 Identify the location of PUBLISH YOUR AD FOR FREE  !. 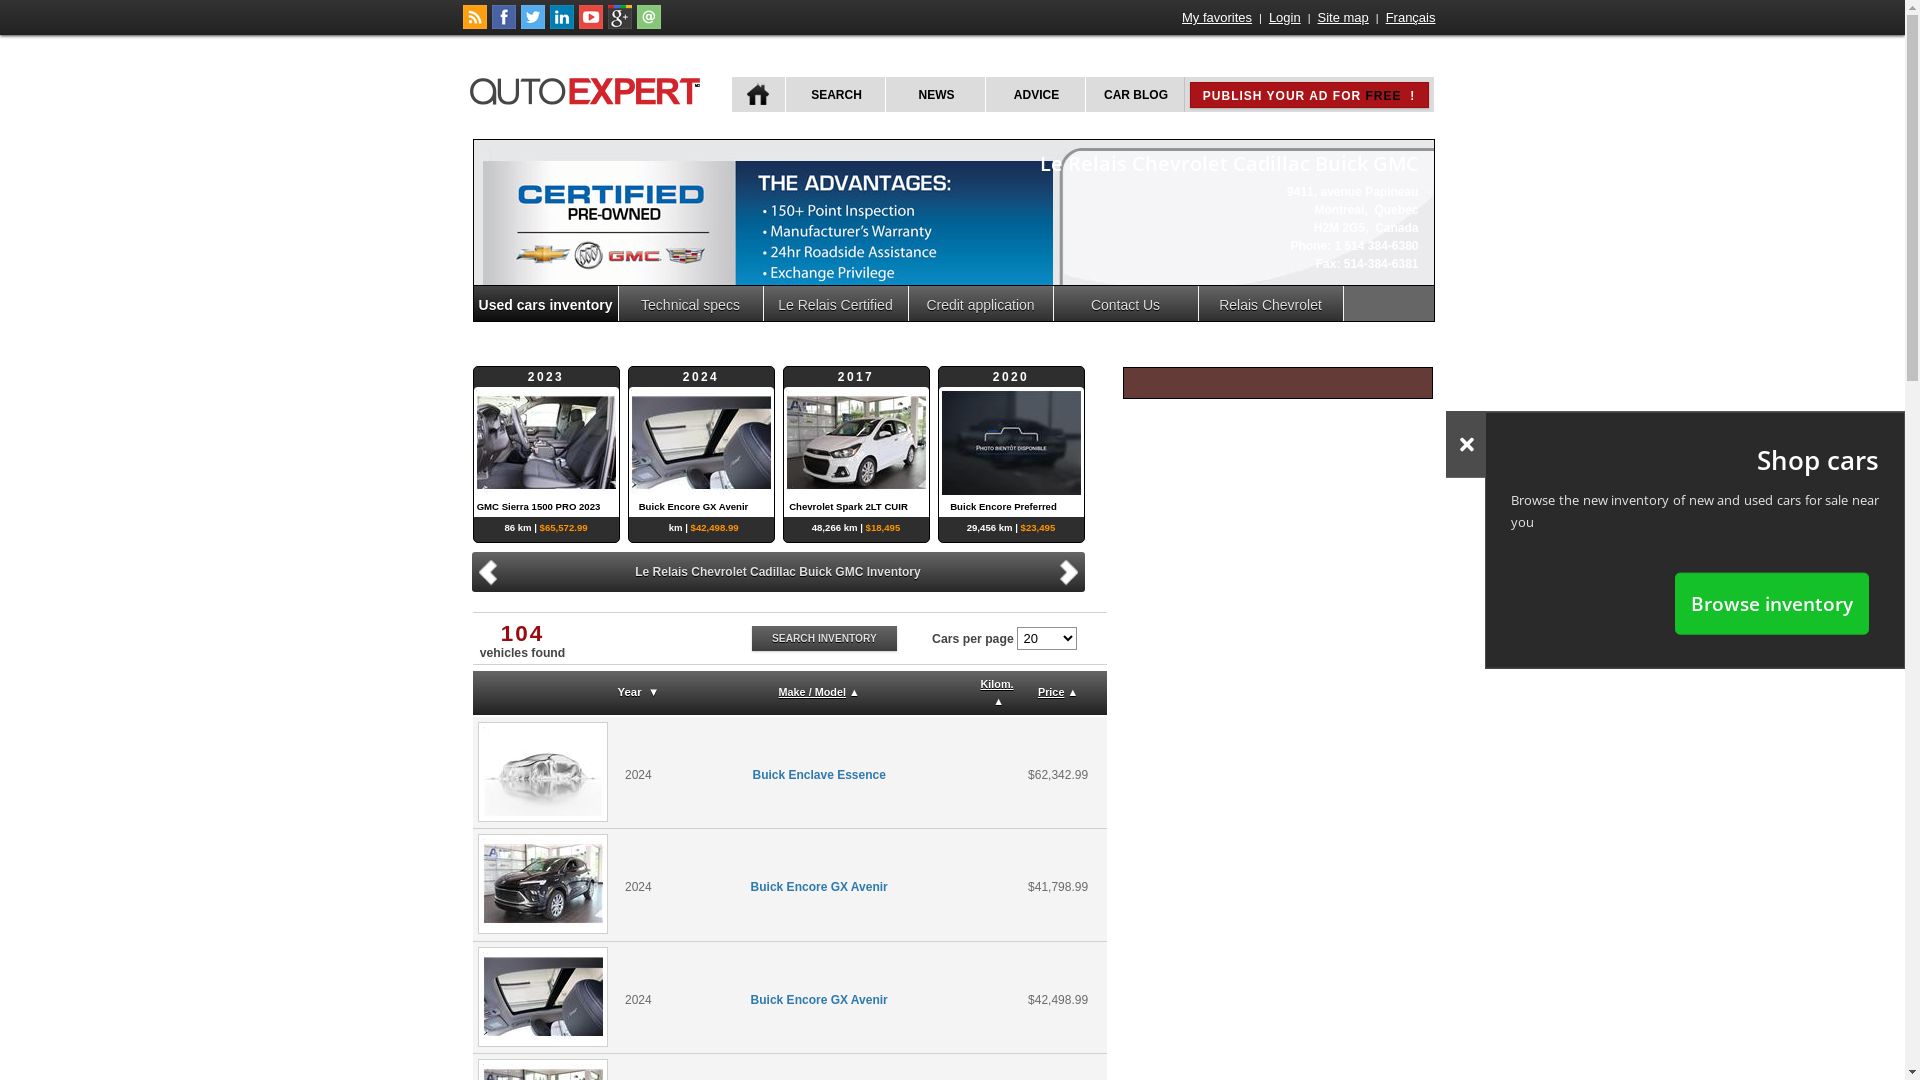
(1309, 95).